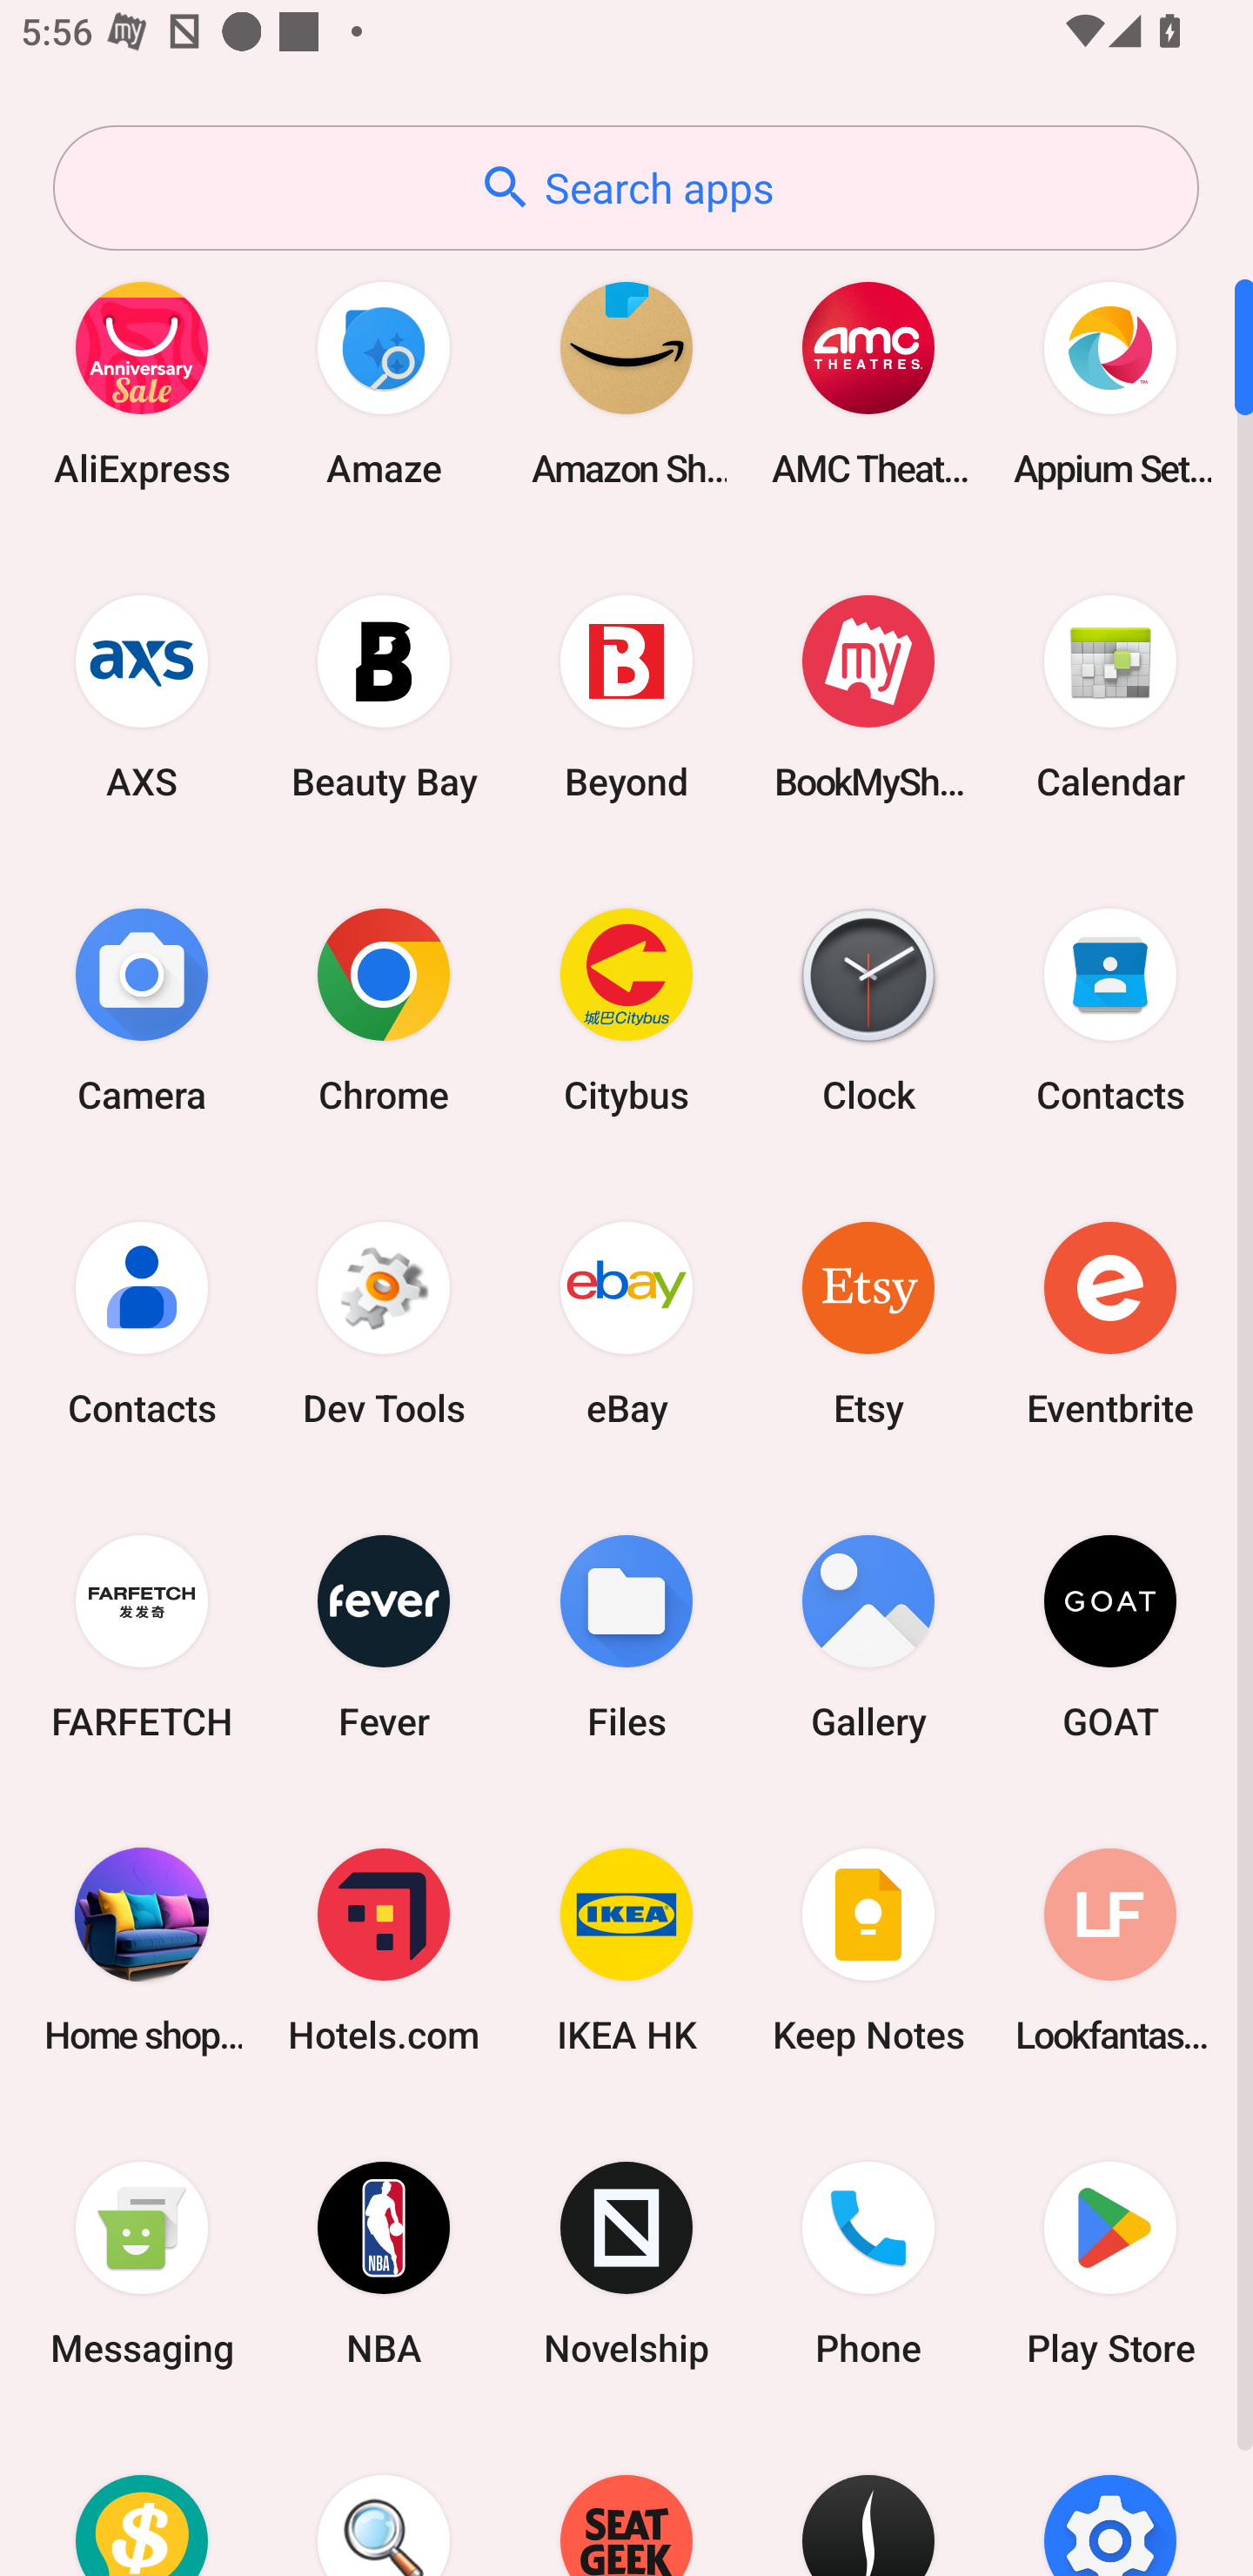 The width and height of the screenshot is (1253, 2576). Describe the element at coordinates (626, 188) in the screenshot. I see `  Search apps` at that location.